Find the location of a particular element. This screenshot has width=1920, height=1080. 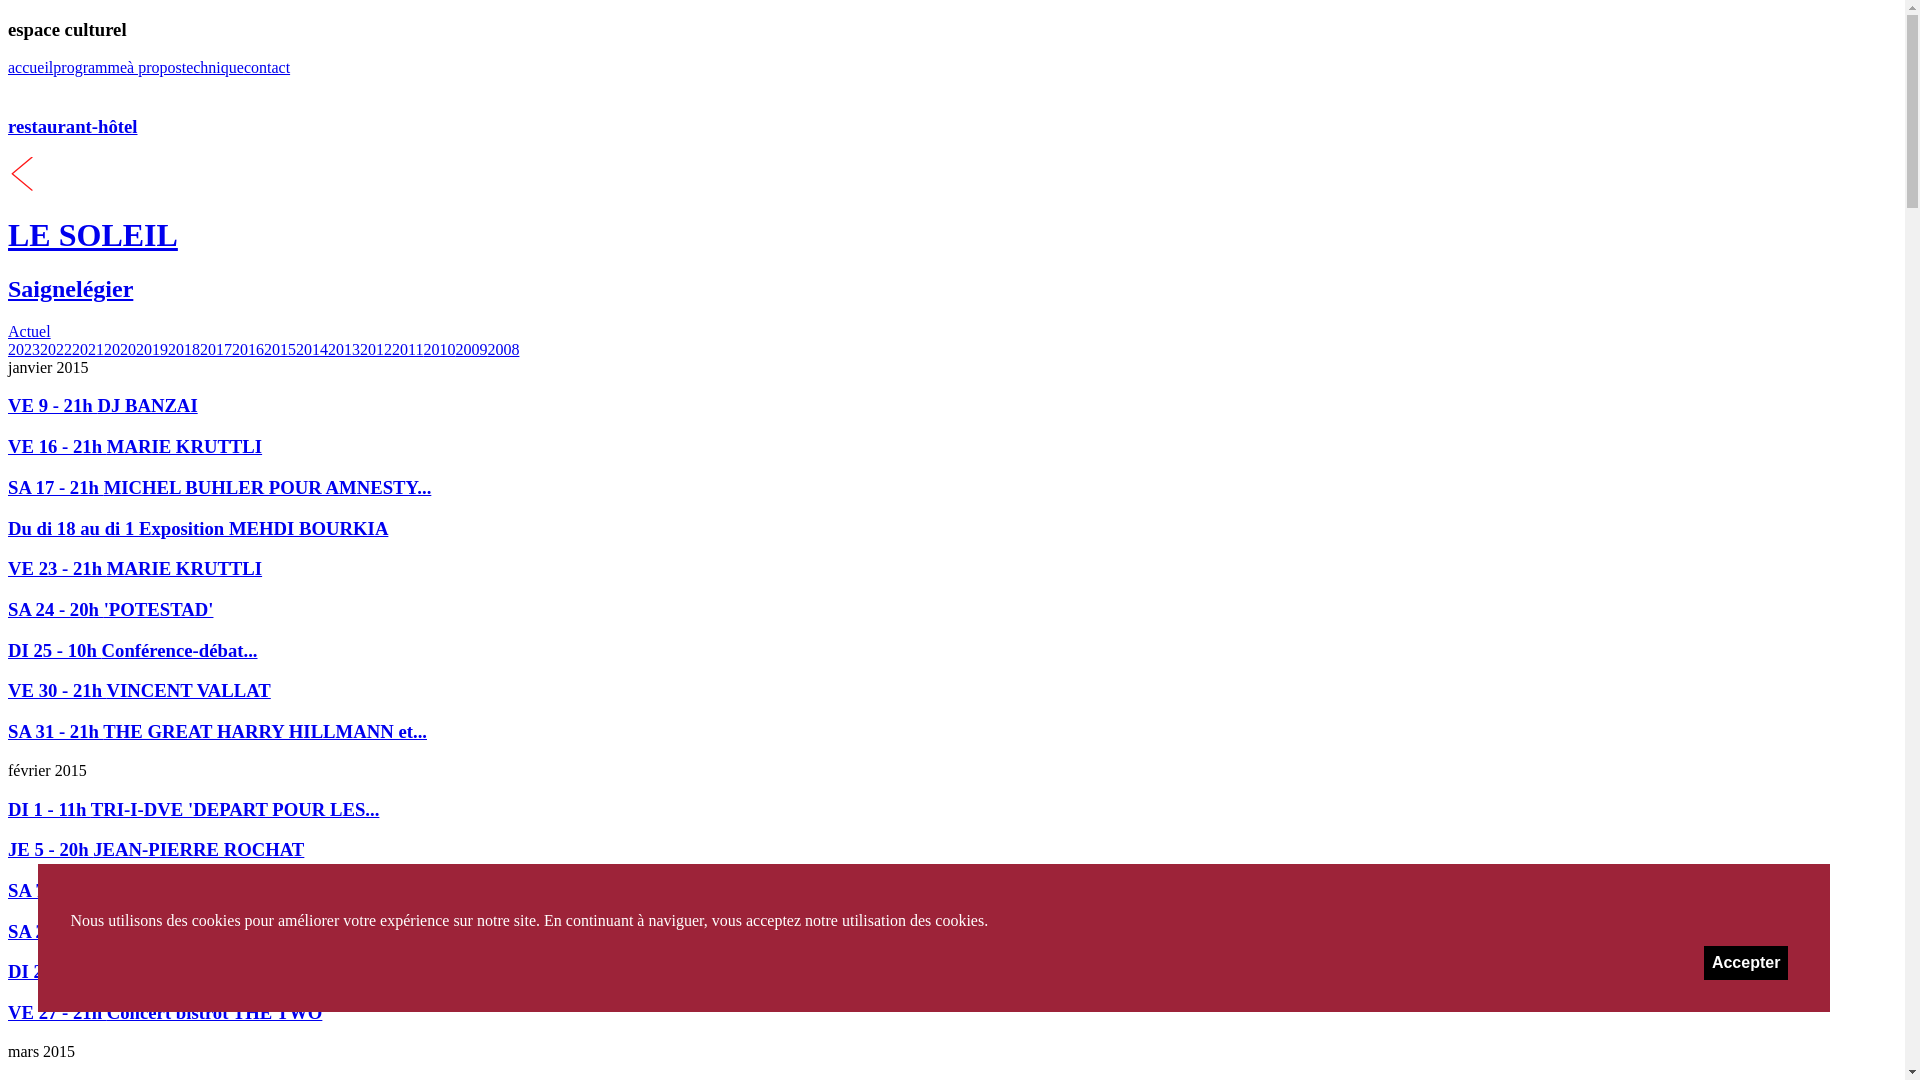

2021 is located at coordinates (88, 350).